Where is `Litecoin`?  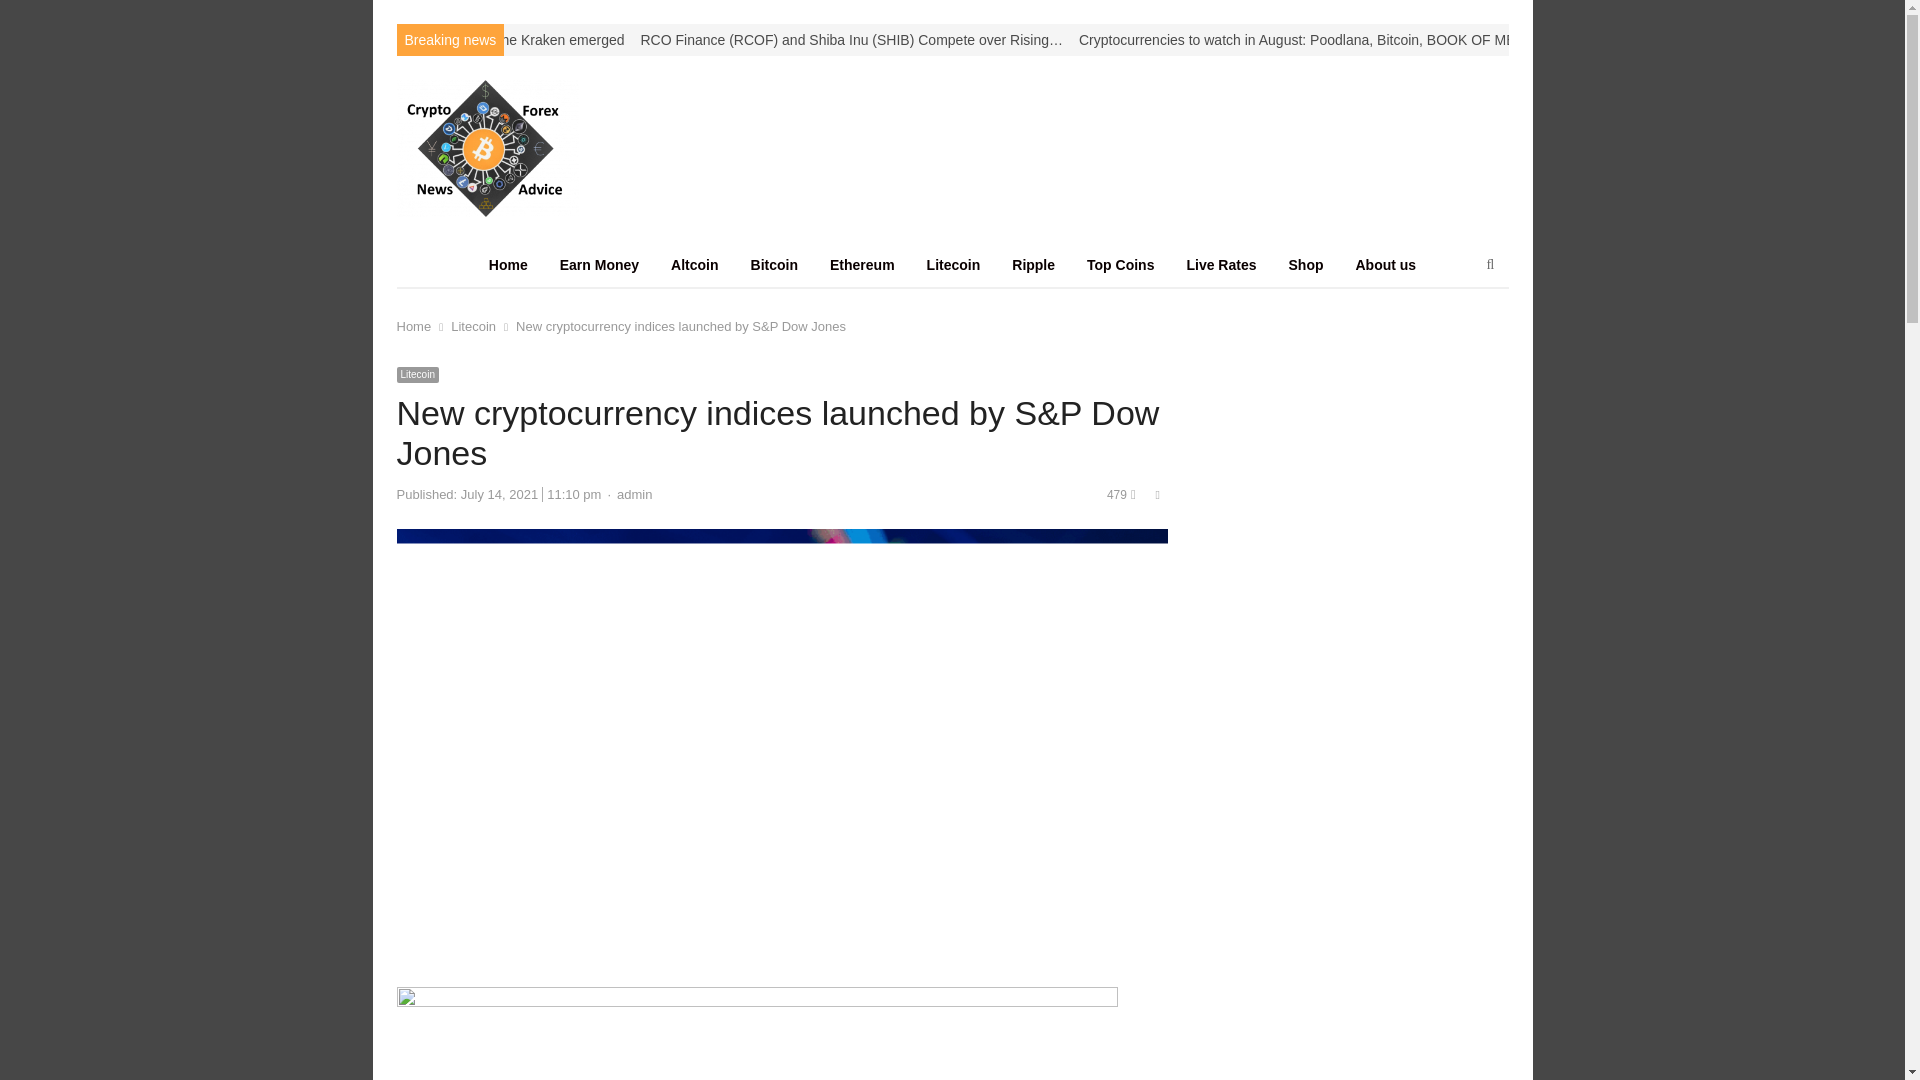
Litecoin is located at coordinates (953, 264).